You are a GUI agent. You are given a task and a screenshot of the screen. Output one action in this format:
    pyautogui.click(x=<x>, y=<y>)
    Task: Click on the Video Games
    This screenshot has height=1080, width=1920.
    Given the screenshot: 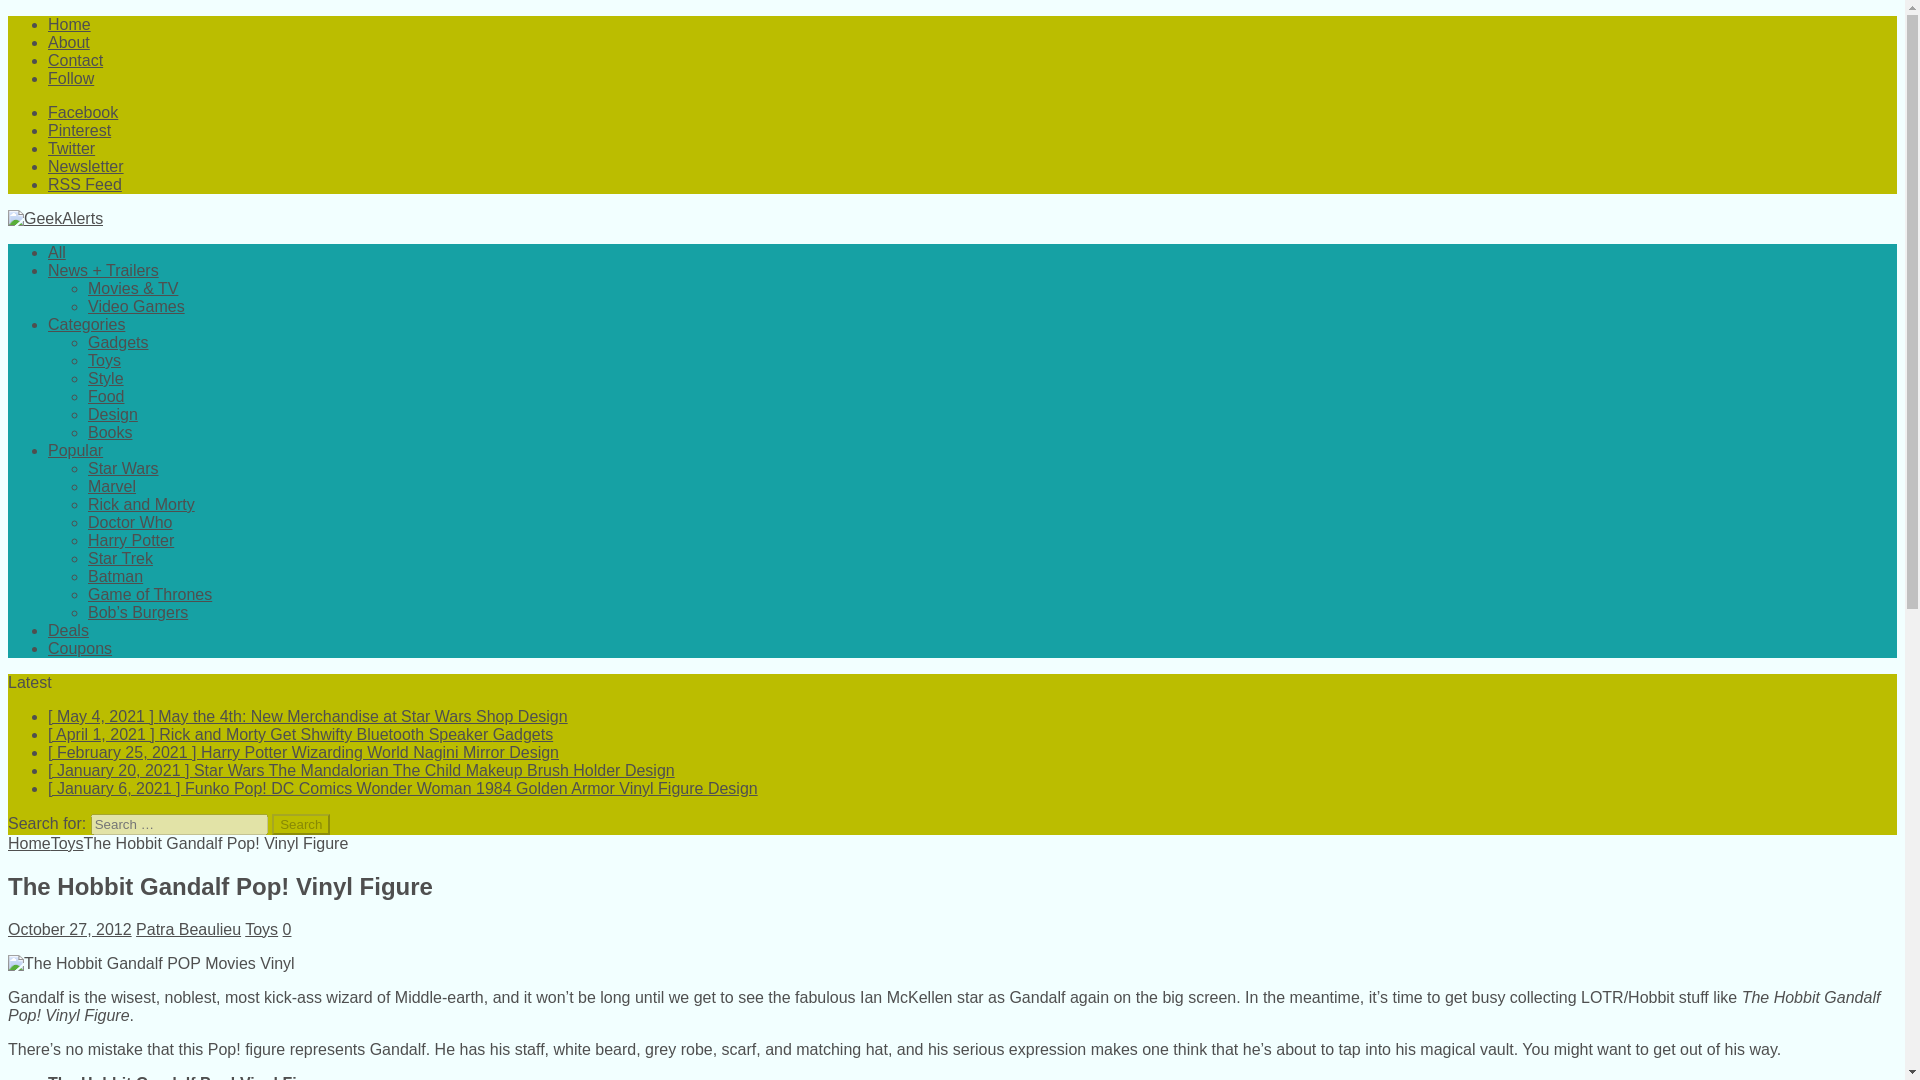 What is the action you would take?
    pyautogui.click(x=136, y=306)
    